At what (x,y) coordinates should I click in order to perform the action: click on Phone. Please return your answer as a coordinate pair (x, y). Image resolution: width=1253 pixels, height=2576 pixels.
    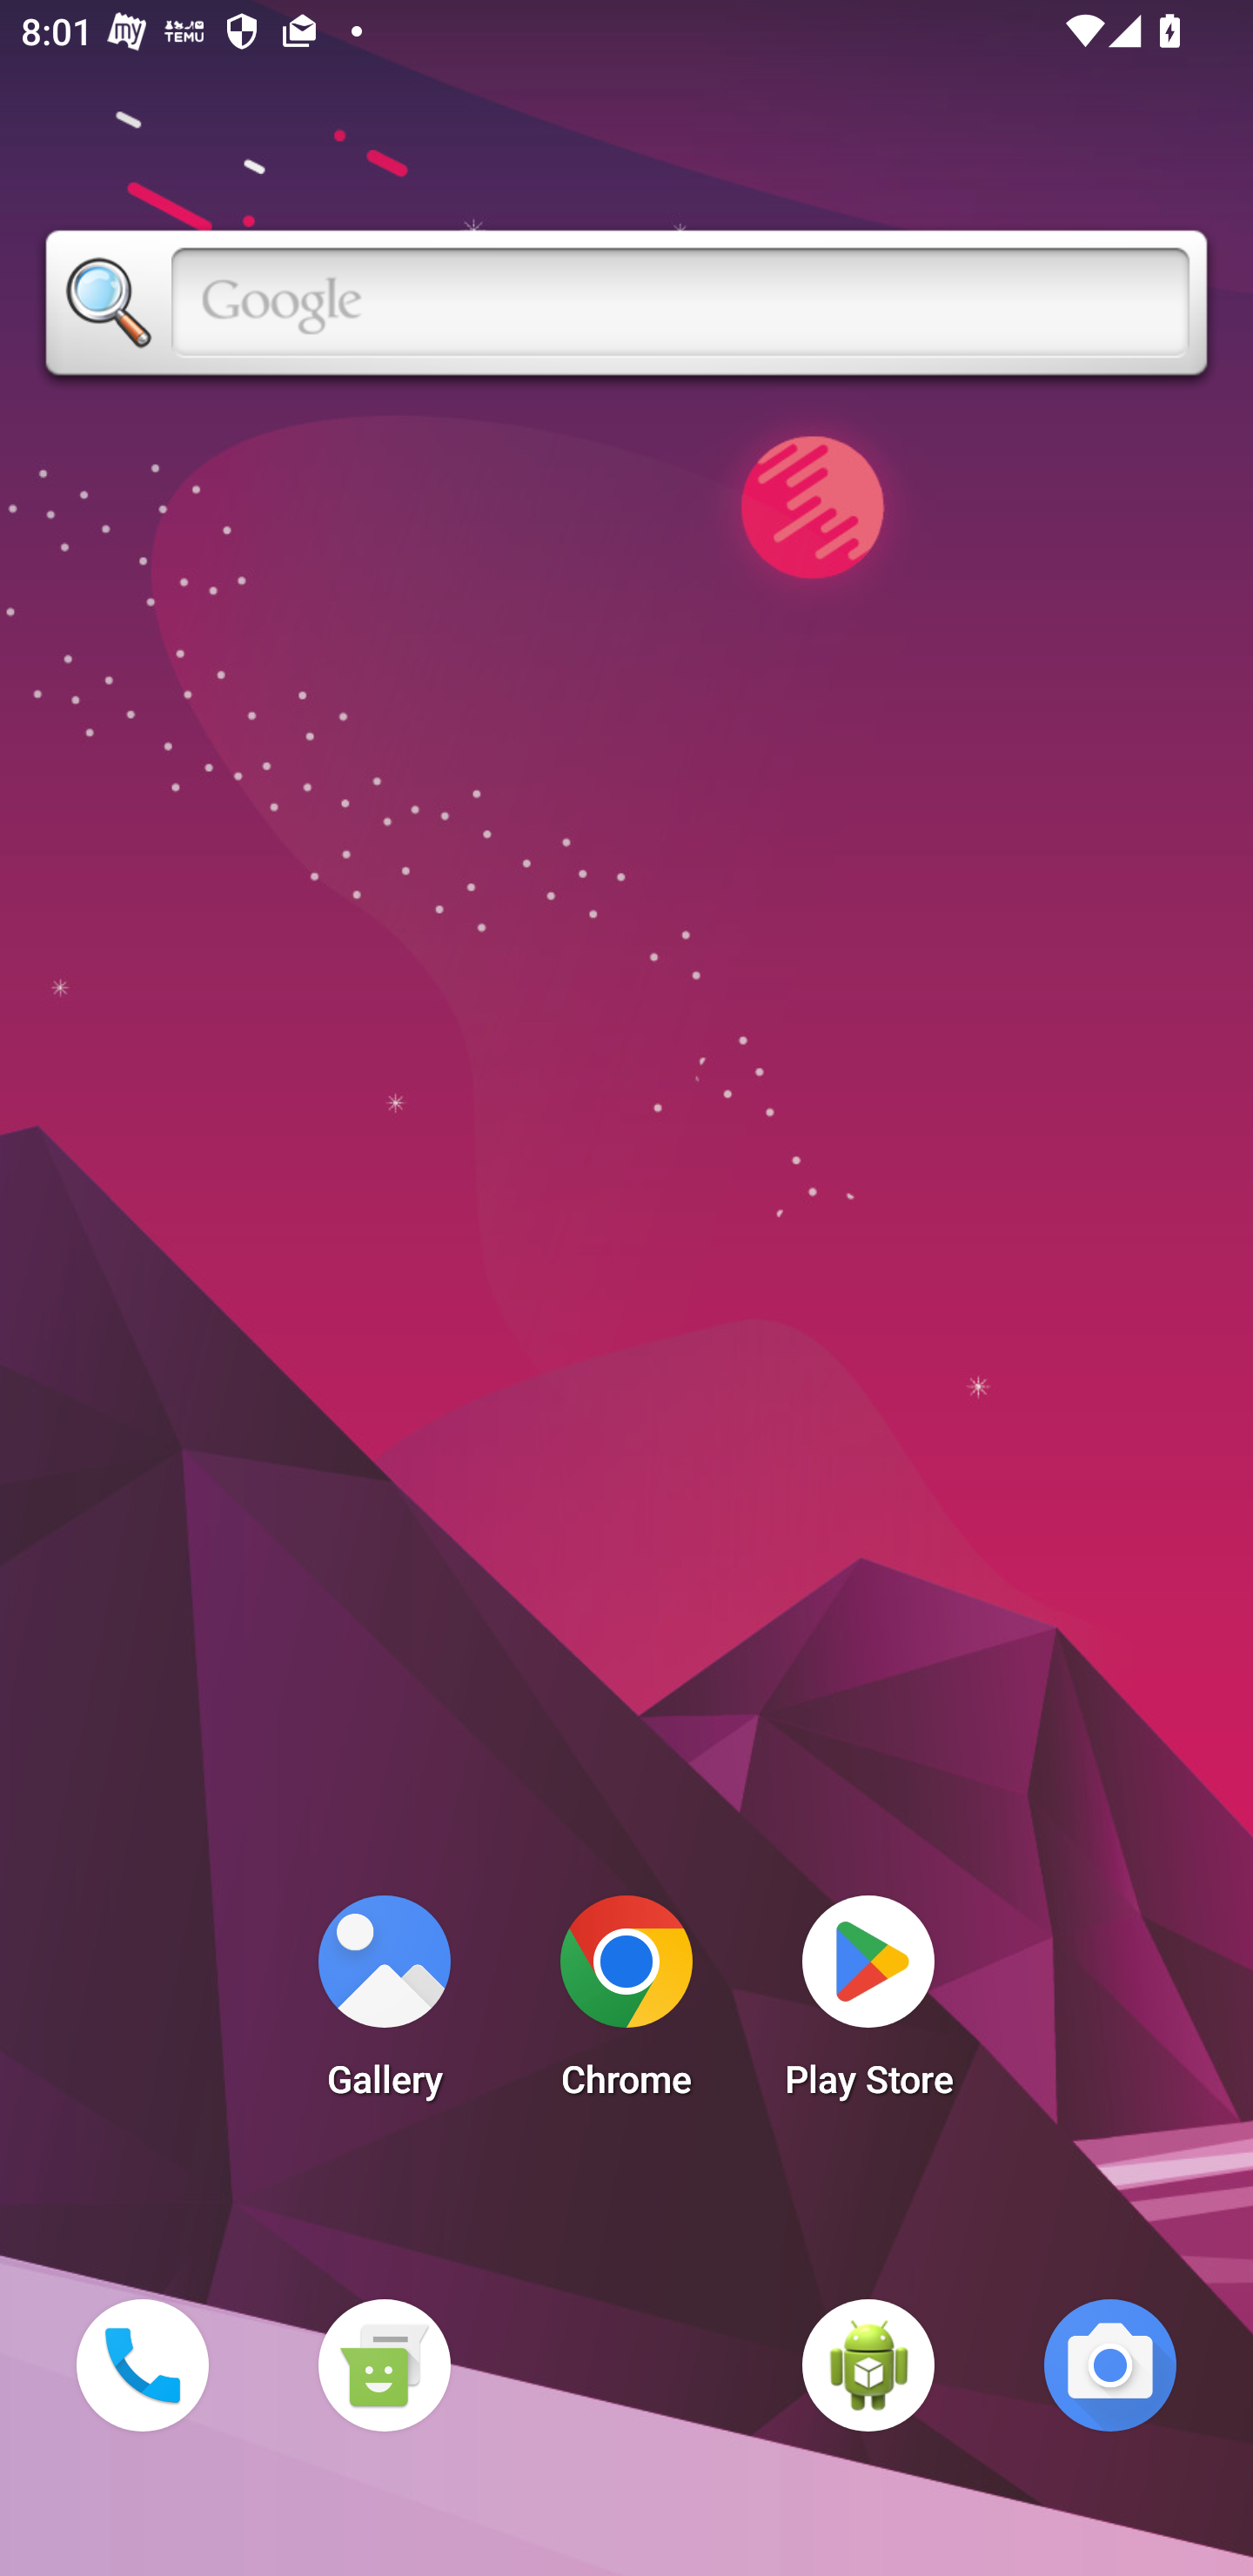
    Looking at the image, I should click on (142, 2365).